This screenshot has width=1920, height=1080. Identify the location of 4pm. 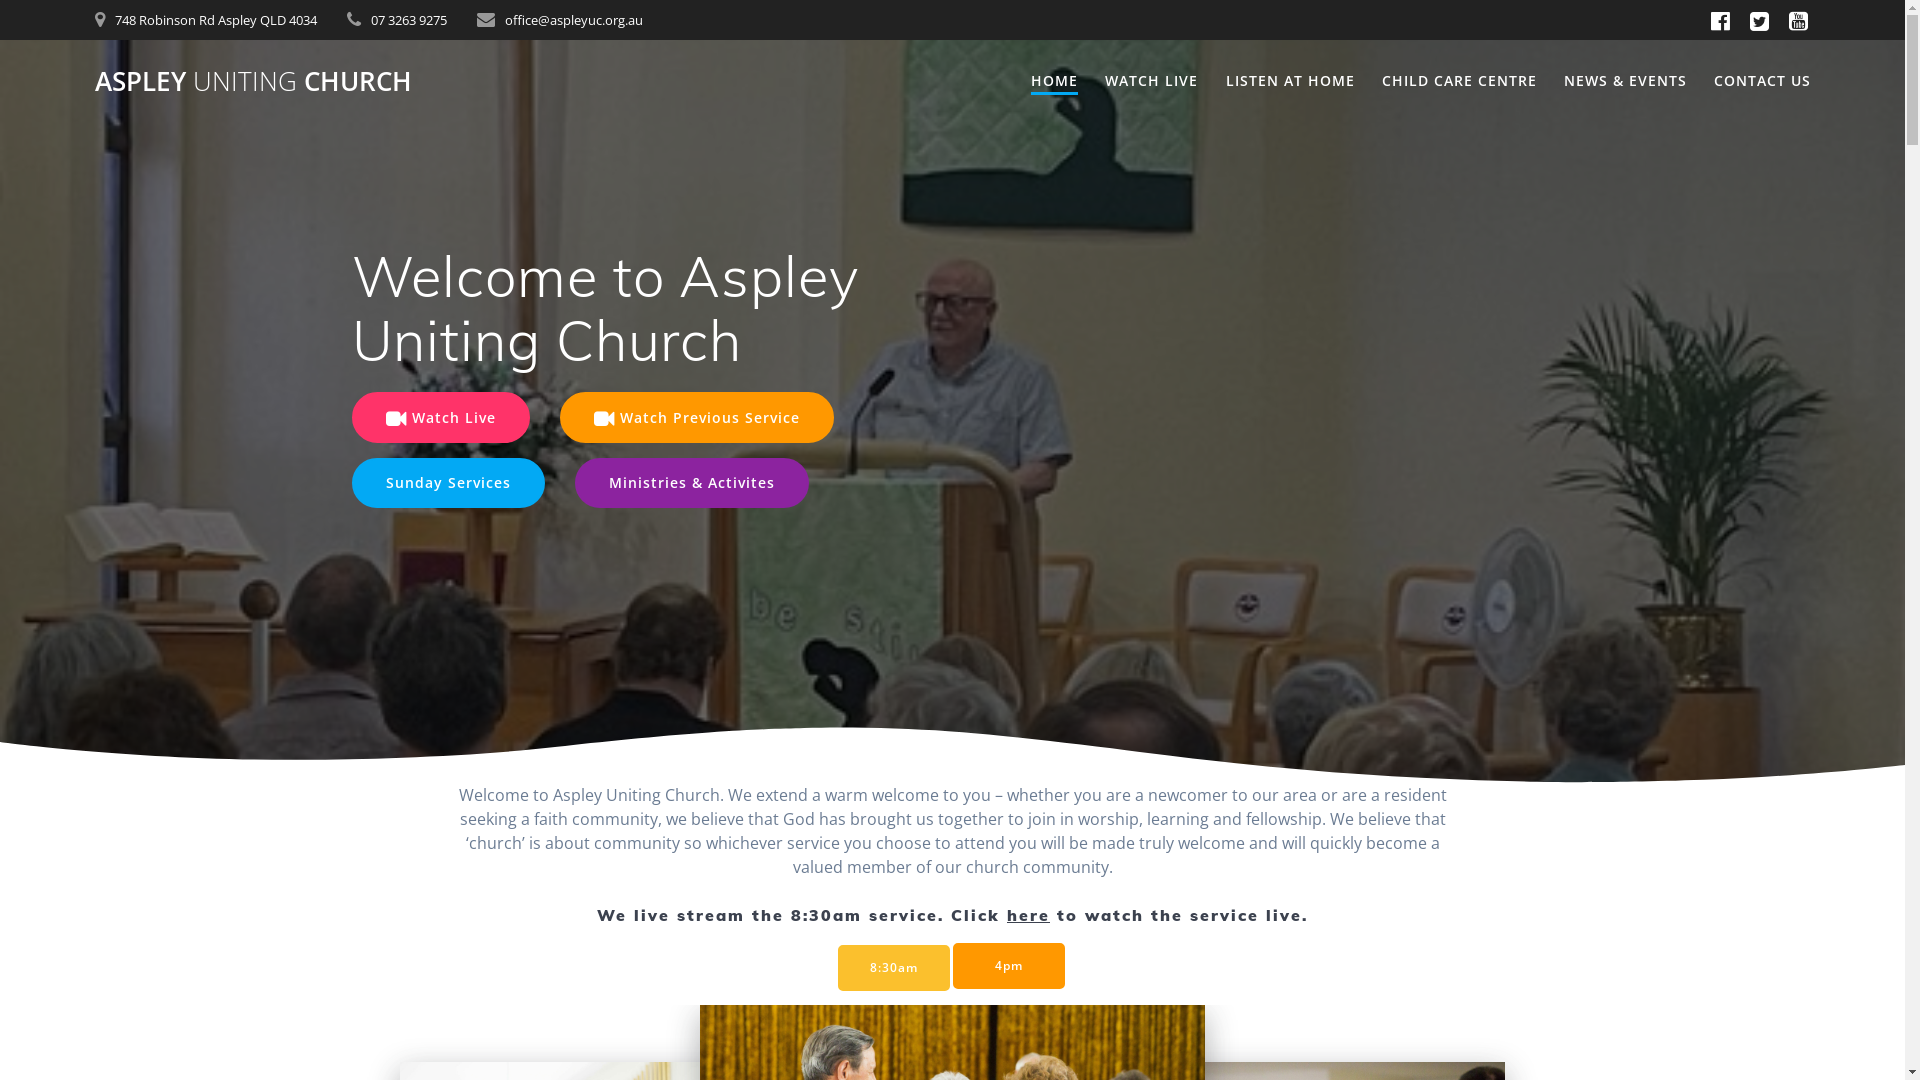
(1008, 966).